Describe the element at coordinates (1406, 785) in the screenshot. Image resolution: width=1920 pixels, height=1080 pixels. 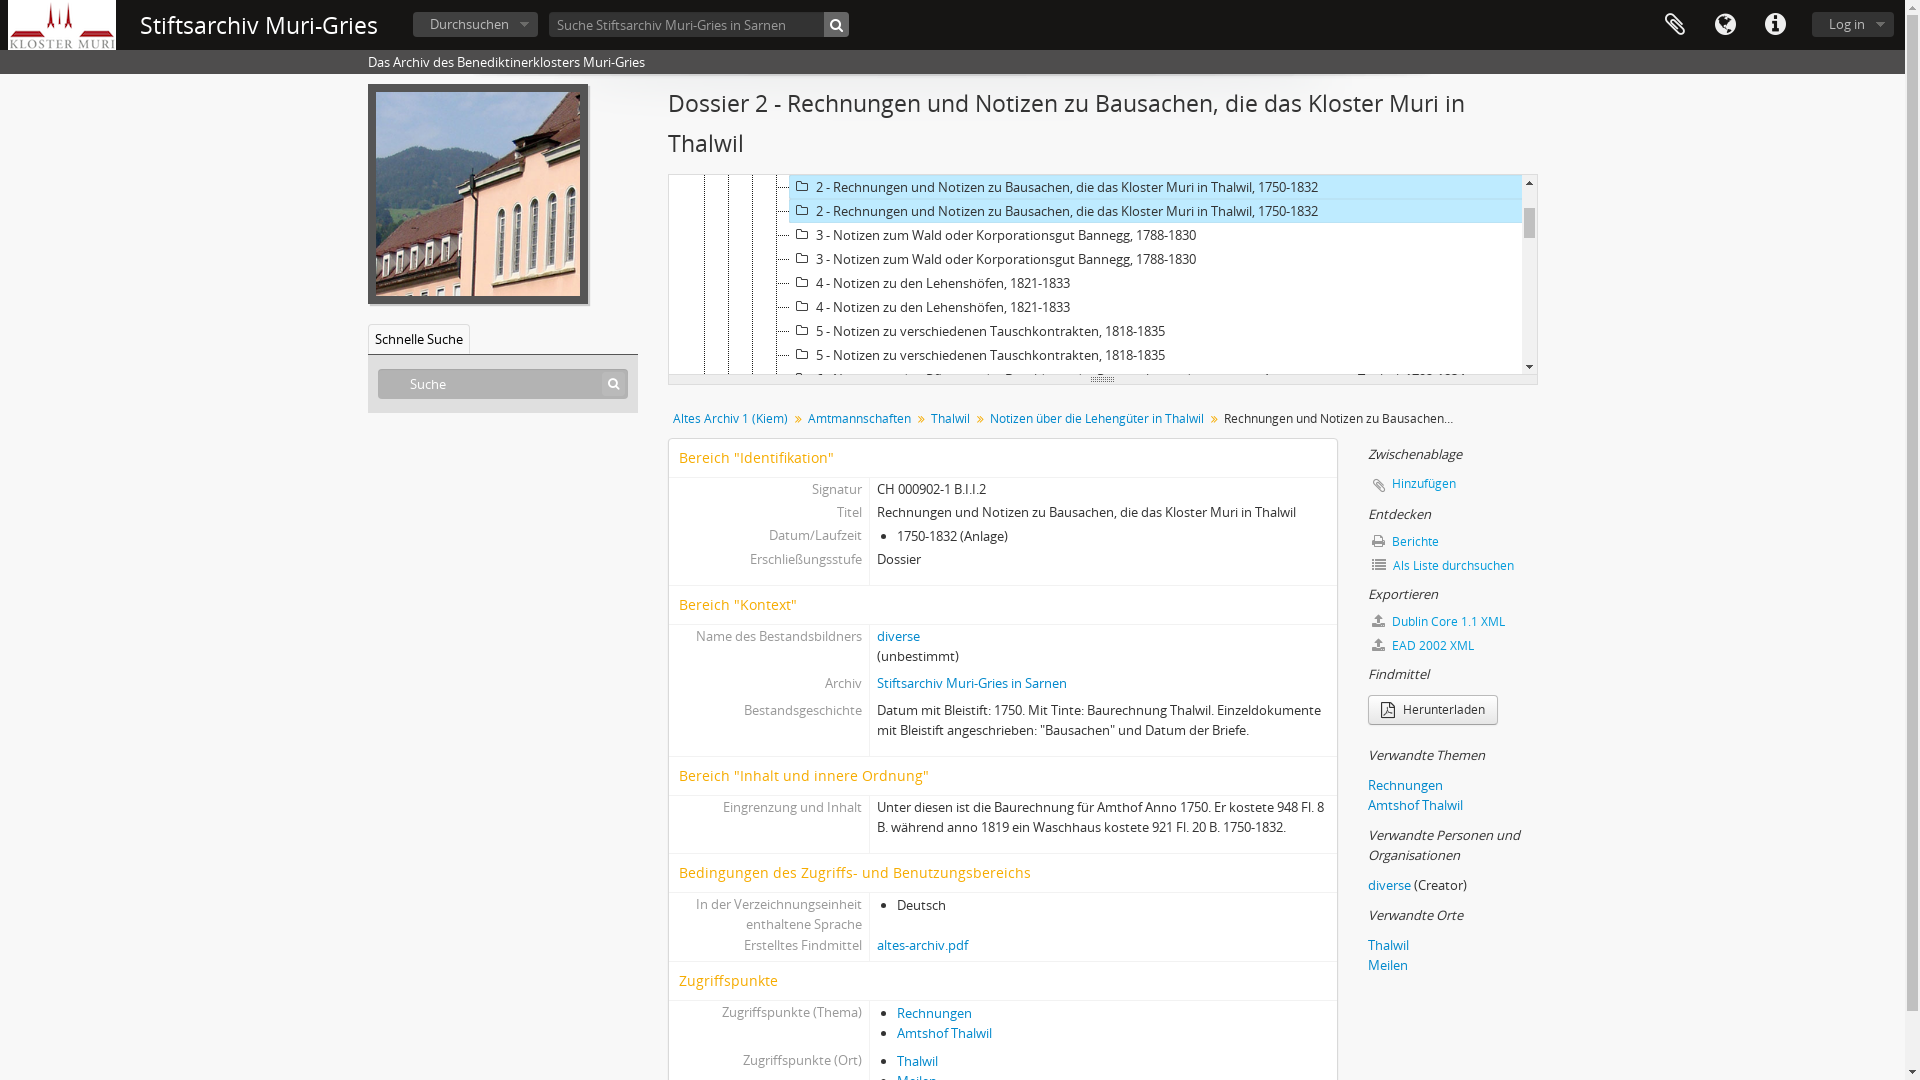
I see `Rechnungen` at that location.